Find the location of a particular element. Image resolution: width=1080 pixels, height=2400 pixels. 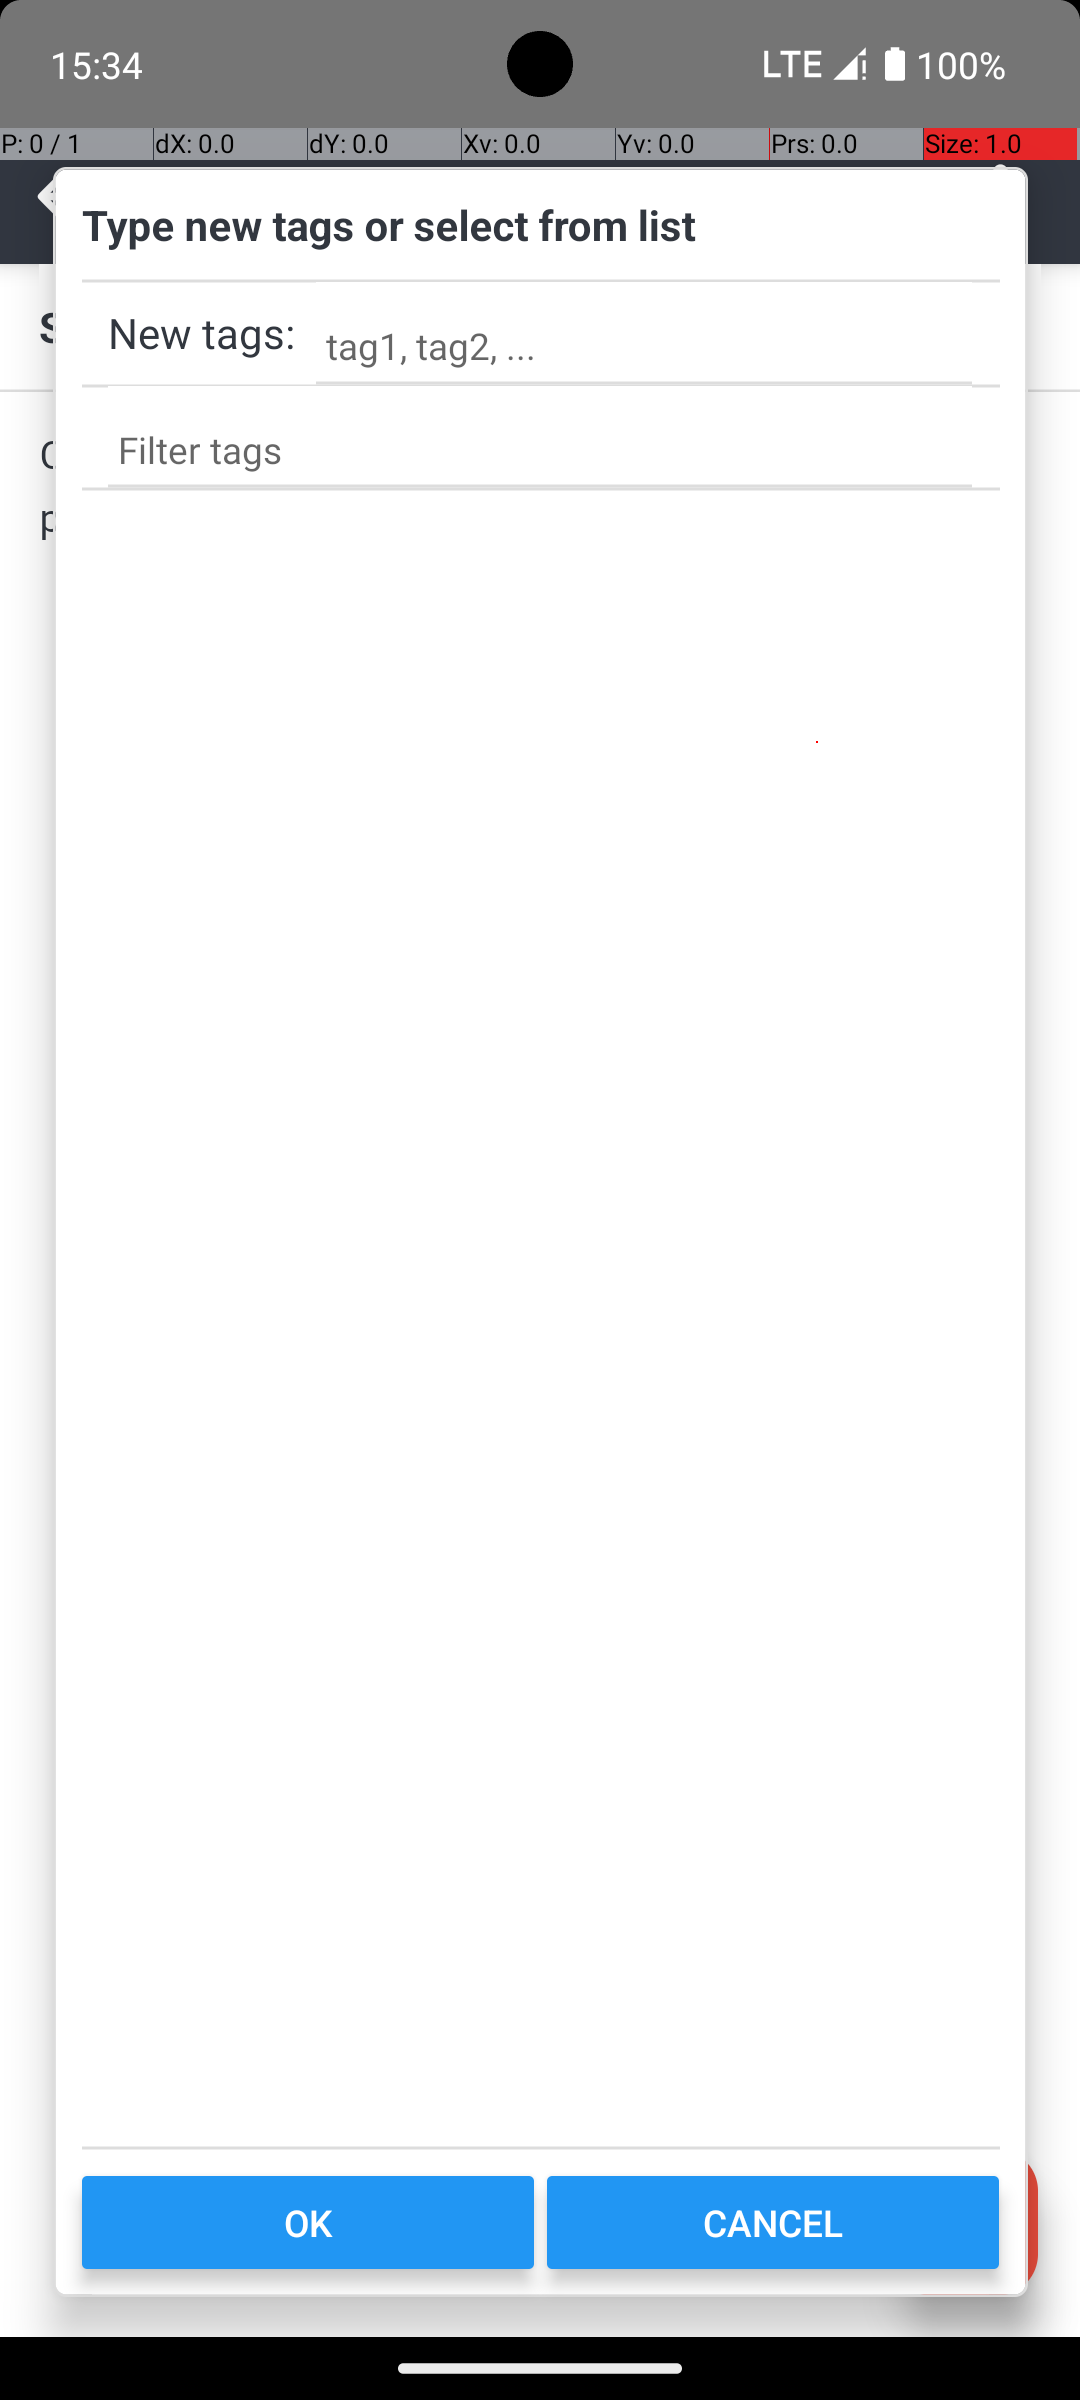

tag1, tag2, ... is located at coordinates (644, 333).